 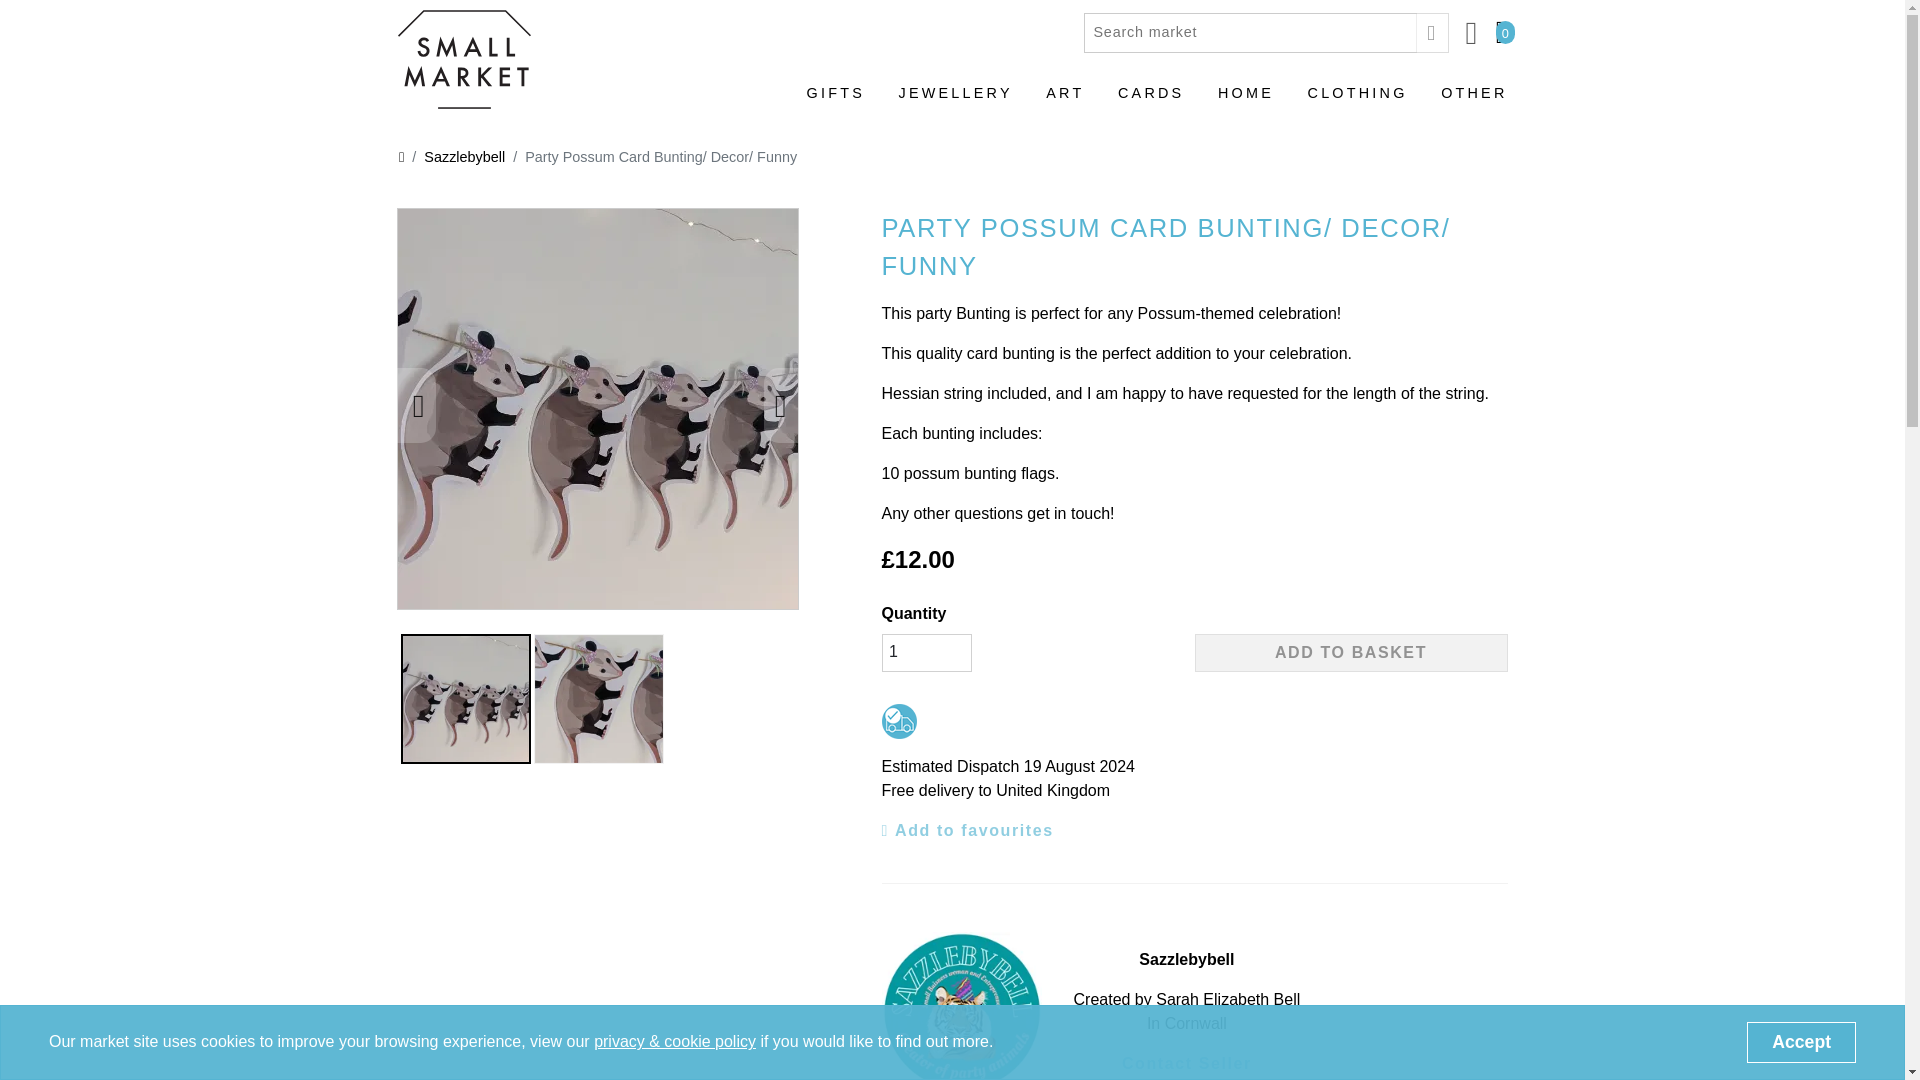 I want to click on CLOTHING, so click(x=1357, y=102).